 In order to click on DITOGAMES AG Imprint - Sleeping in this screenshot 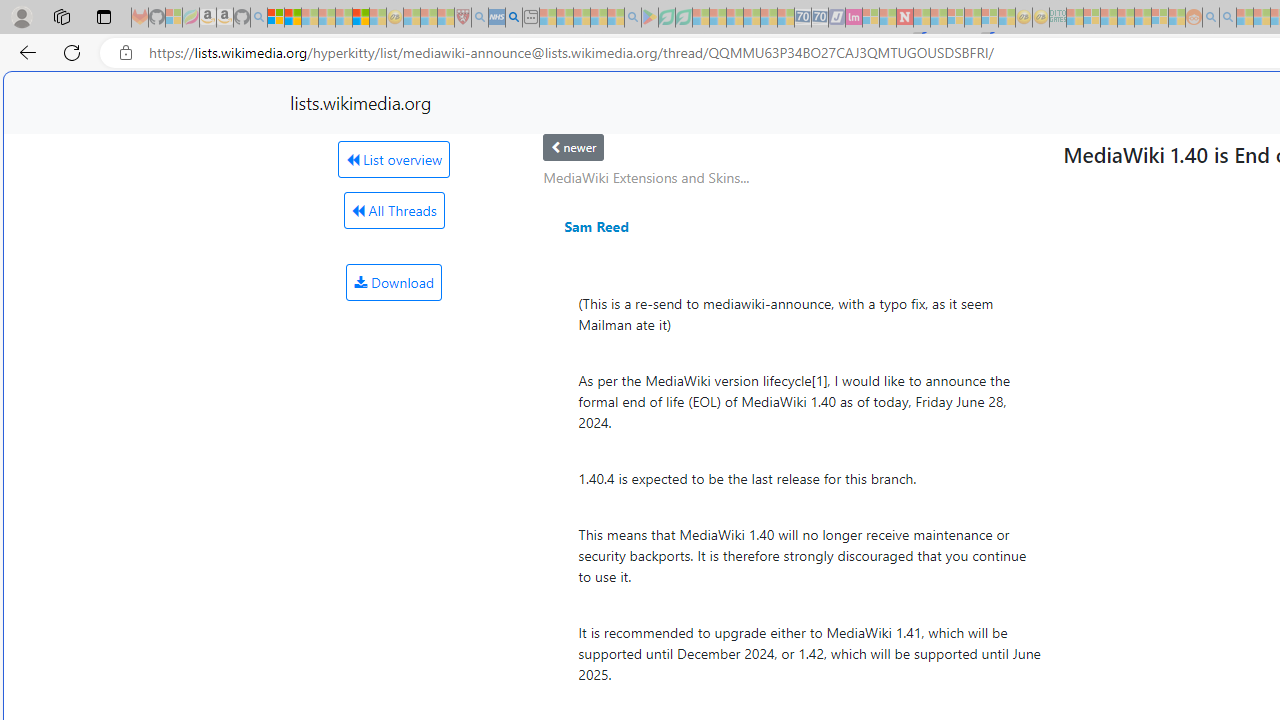, I will do `click(1058, 18)`.